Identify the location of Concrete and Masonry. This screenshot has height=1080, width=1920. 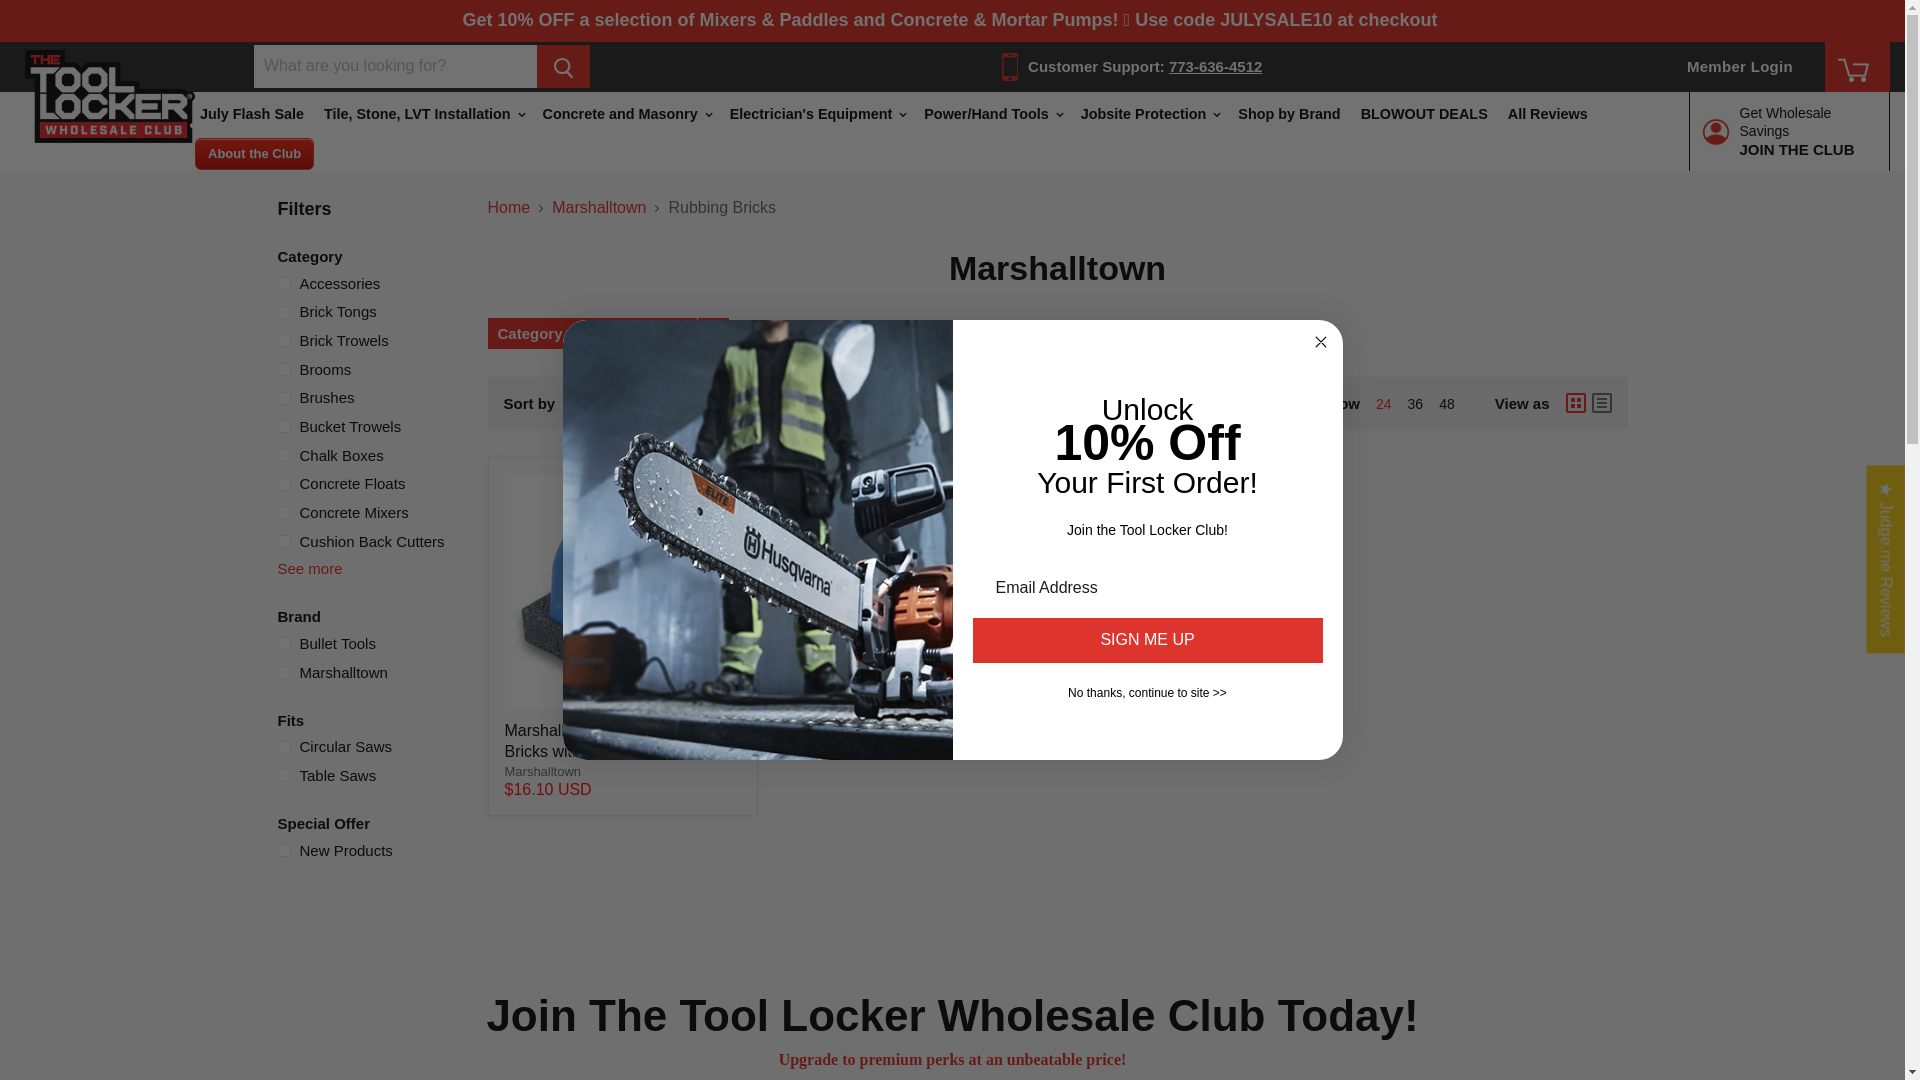
(626, 114).